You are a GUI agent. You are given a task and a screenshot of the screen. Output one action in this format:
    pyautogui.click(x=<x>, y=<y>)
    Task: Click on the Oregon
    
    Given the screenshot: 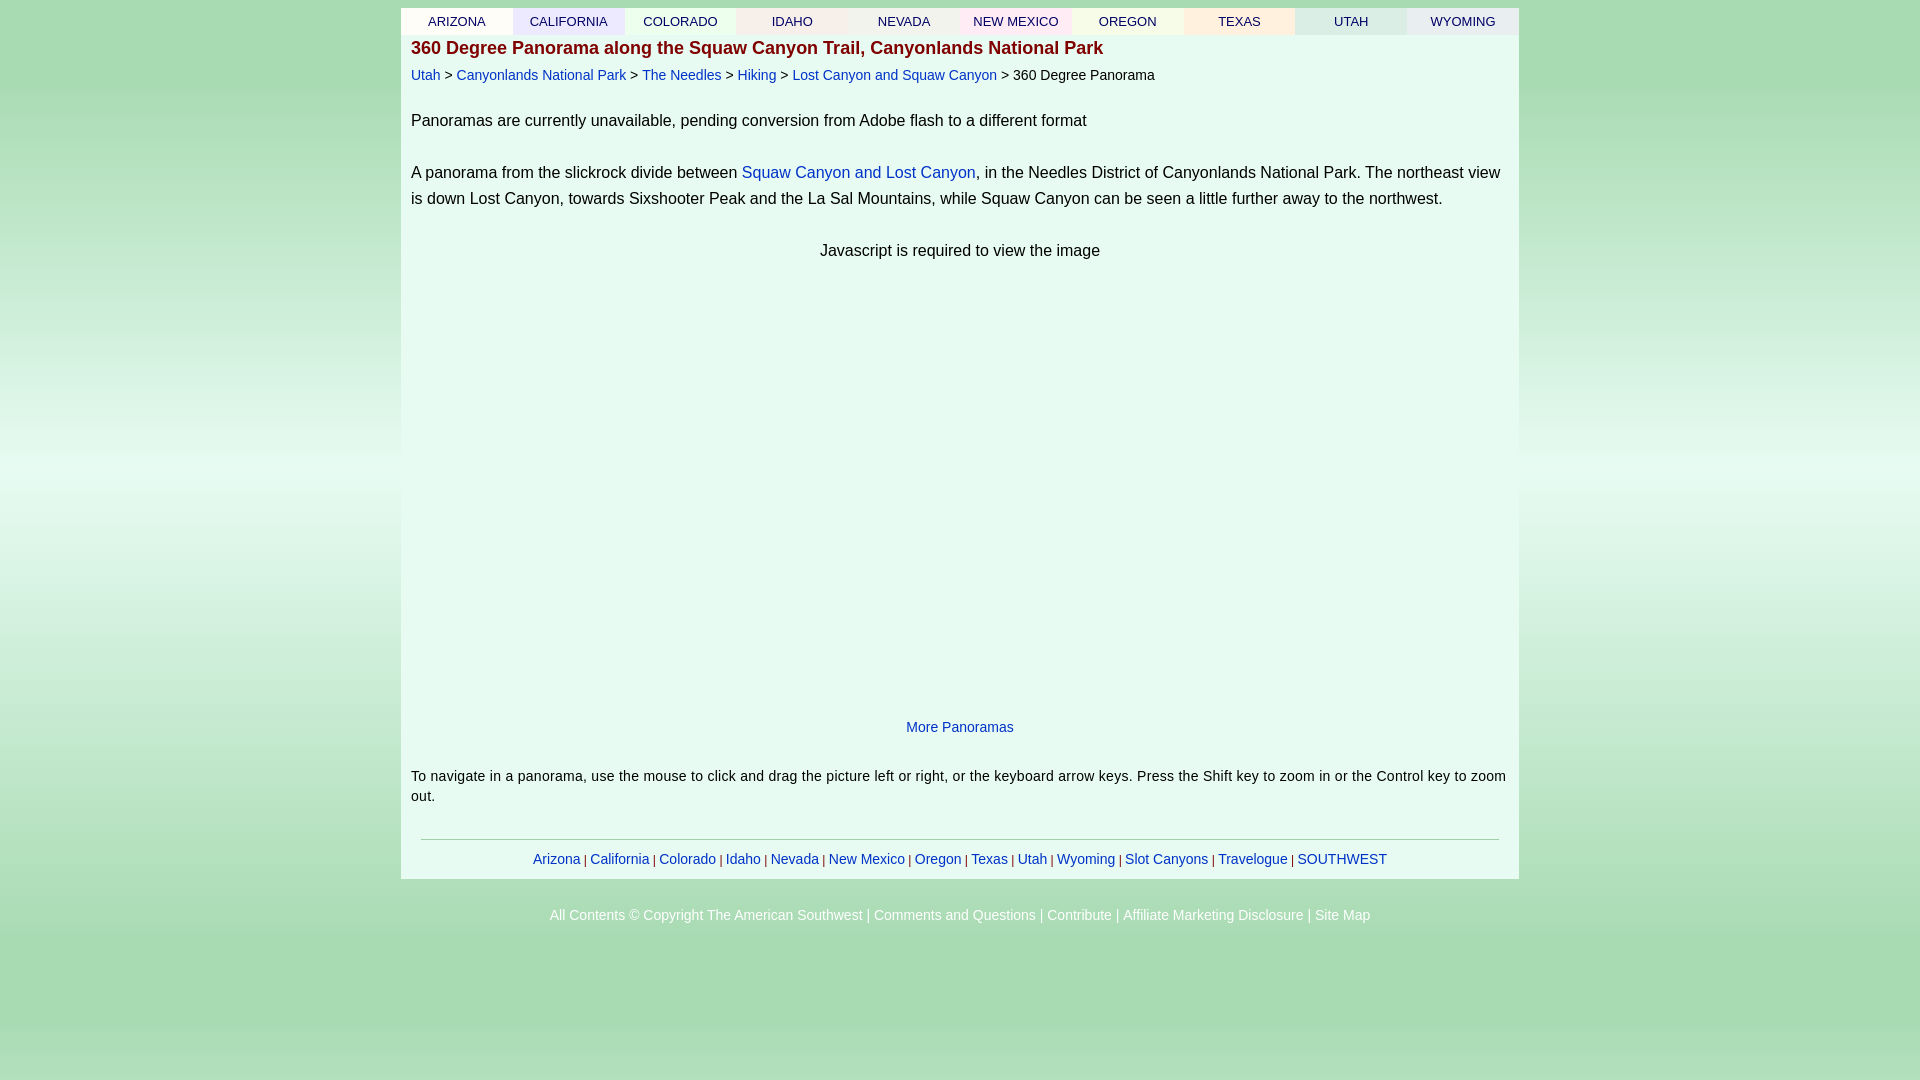 What is the action you would take?
    pyautogui.click(x=1128, y=22)
    